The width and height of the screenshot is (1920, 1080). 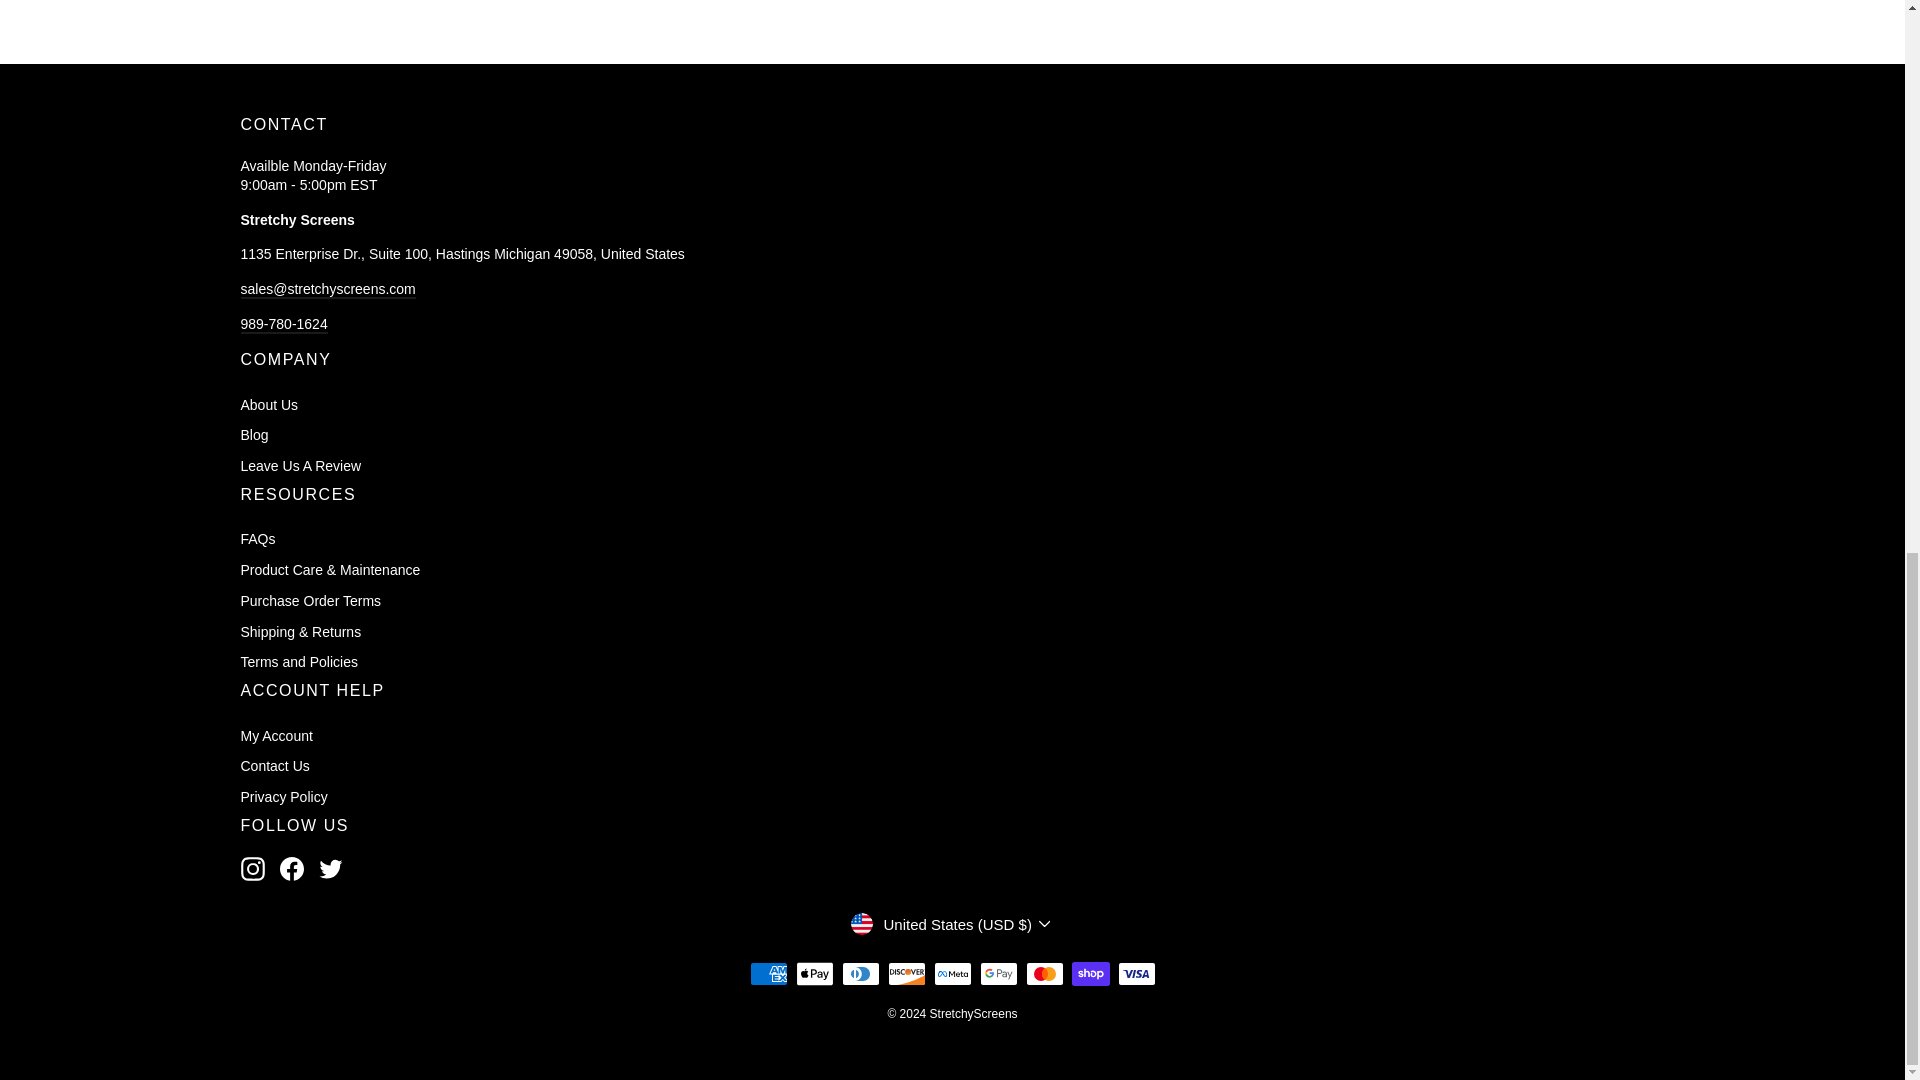 What do you see at coordinates (814, 974) in the screenshot?
I see `Apple Pay` at bounding box center [814, 974].